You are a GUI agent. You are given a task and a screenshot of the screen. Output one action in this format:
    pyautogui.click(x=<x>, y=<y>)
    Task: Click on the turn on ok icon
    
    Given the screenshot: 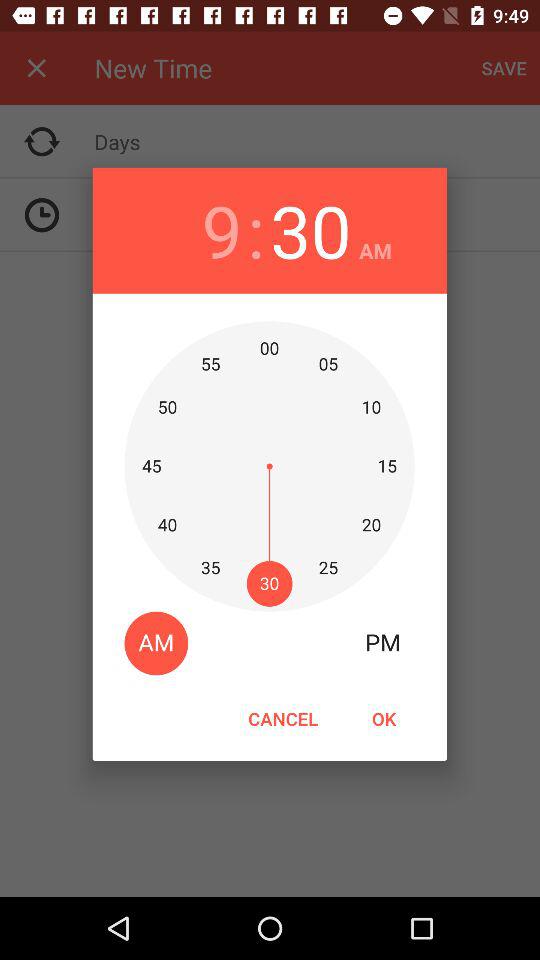 What is the action you would take?
    pyautogui.click(x=383, y=718)
    